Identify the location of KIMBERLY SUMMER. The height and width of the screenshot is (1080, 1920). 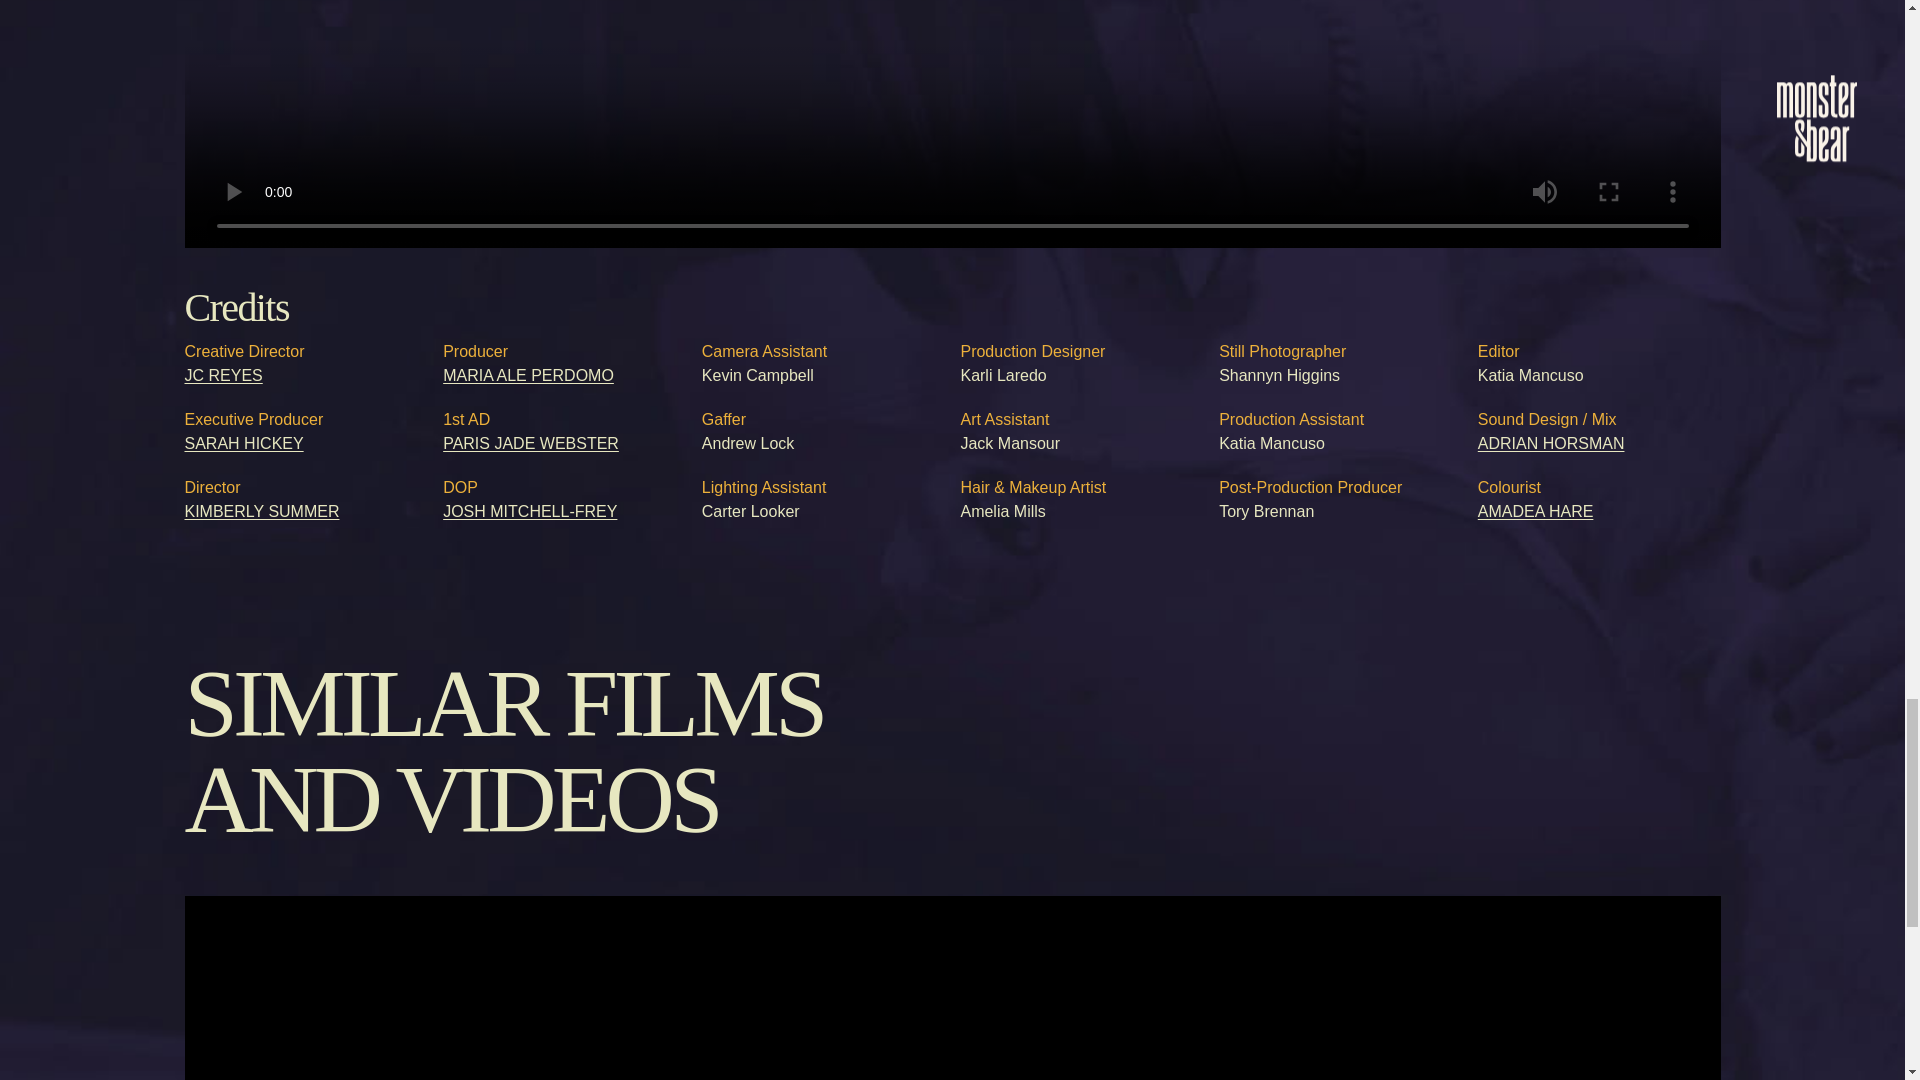
(262, 510).